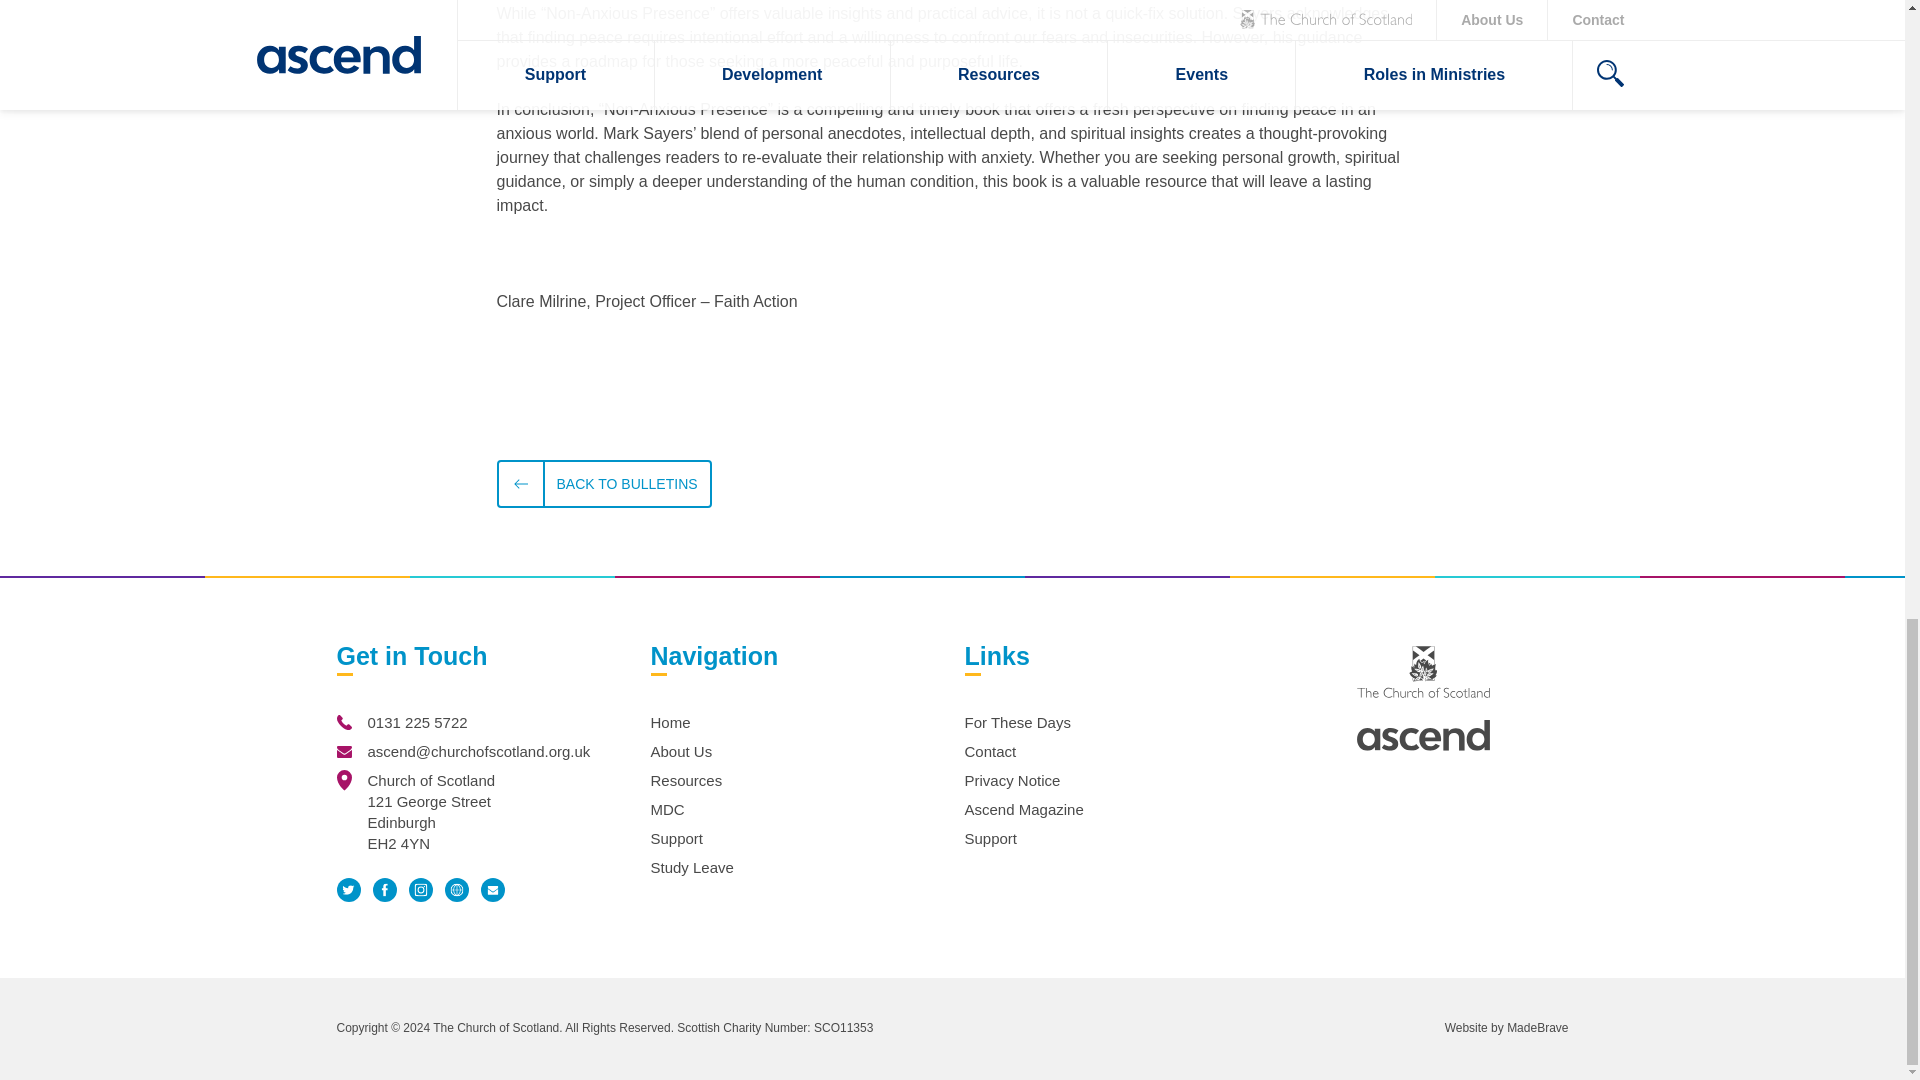  I want to click on Email, so click(492, 890).